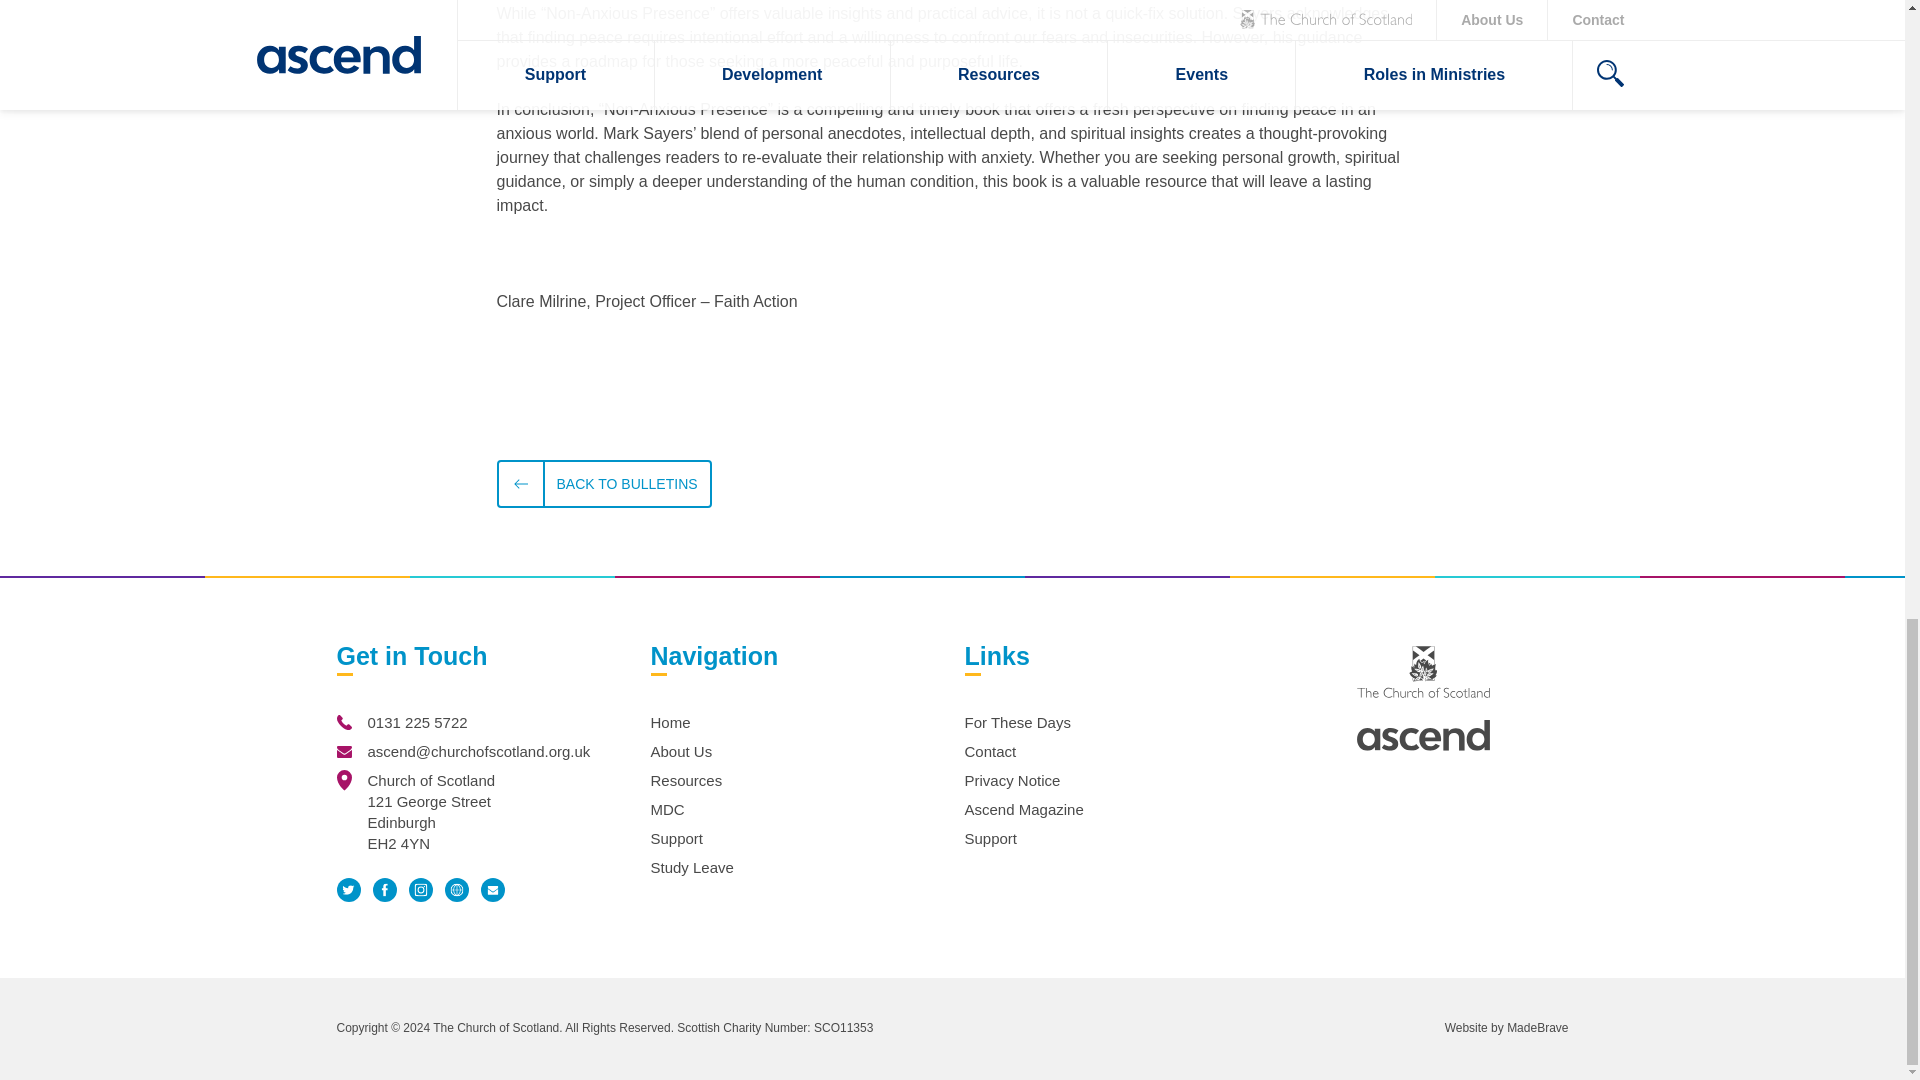  I want to click on Email, so click(492, 890).